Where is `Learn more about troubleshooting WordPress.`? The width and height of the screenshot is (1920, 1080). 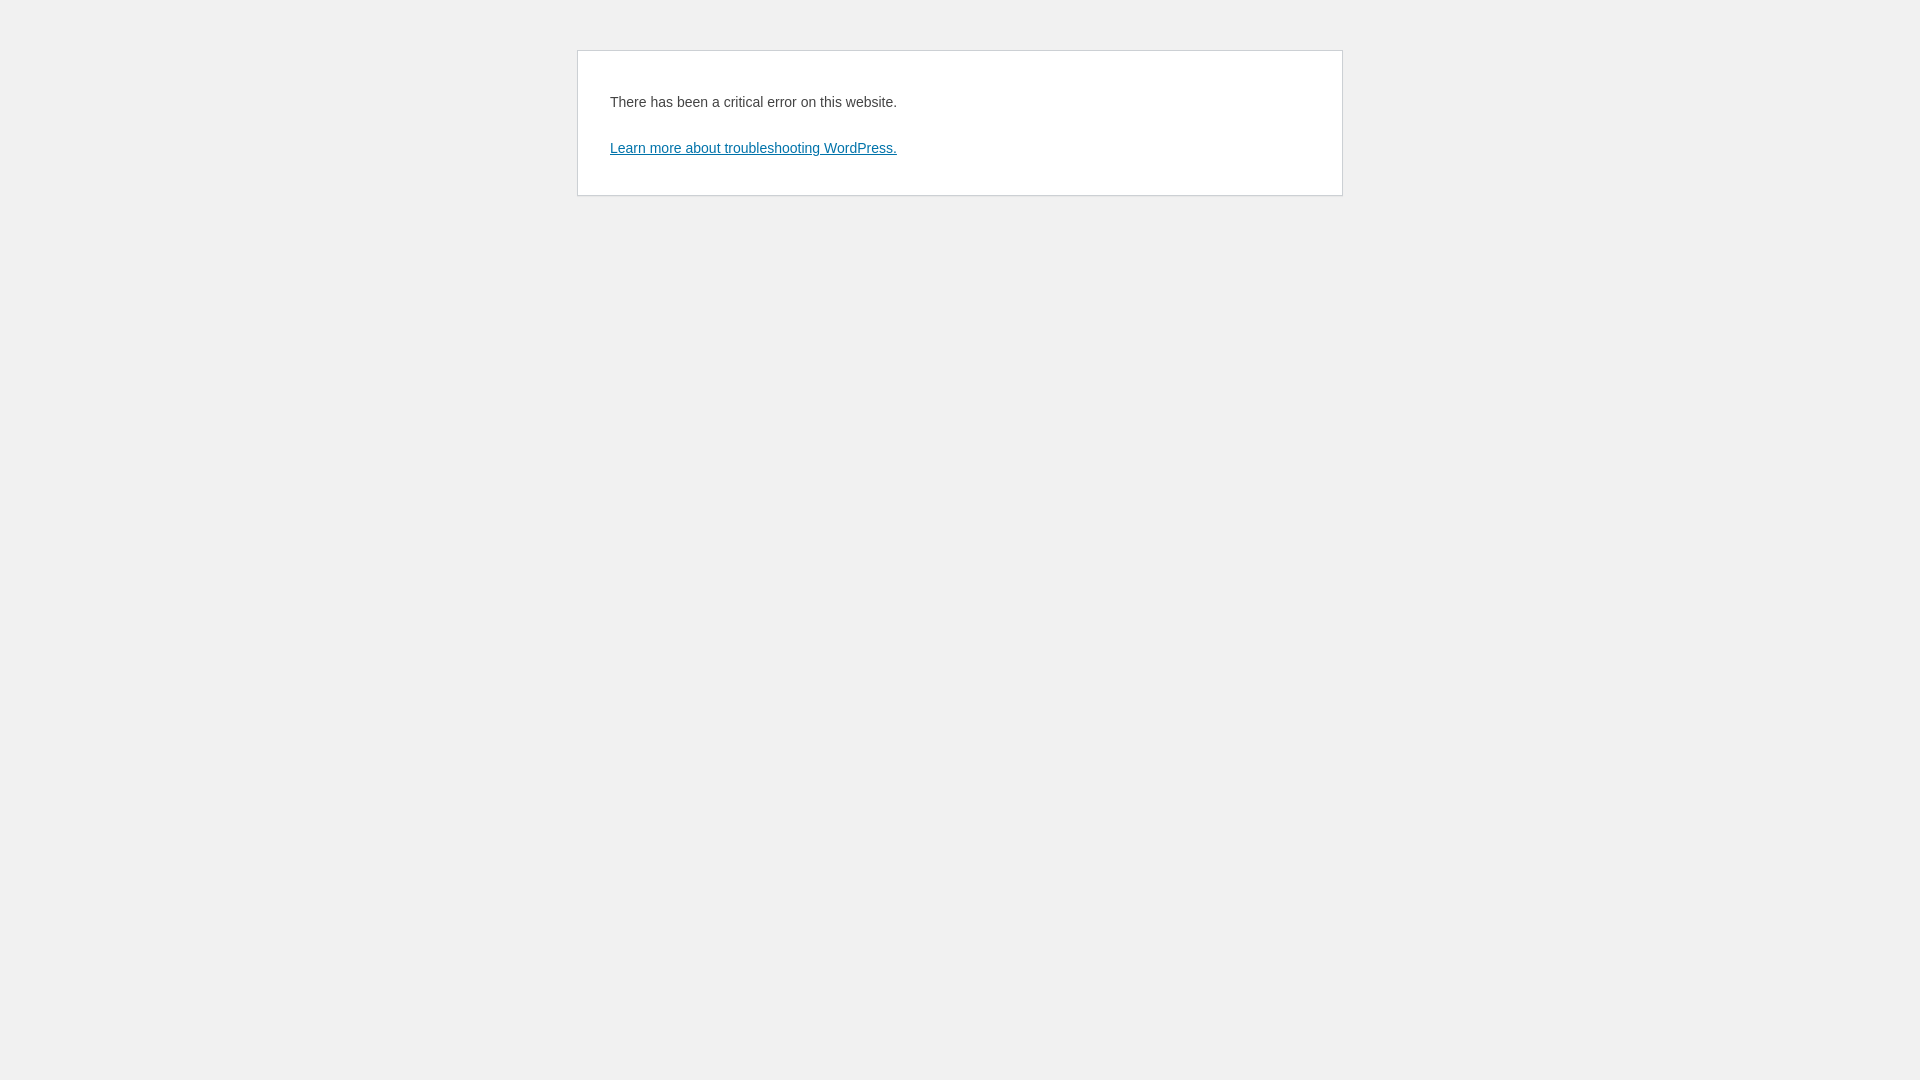
Learn more about troubleshooting WordPress. is located at coordinates (754, 148).